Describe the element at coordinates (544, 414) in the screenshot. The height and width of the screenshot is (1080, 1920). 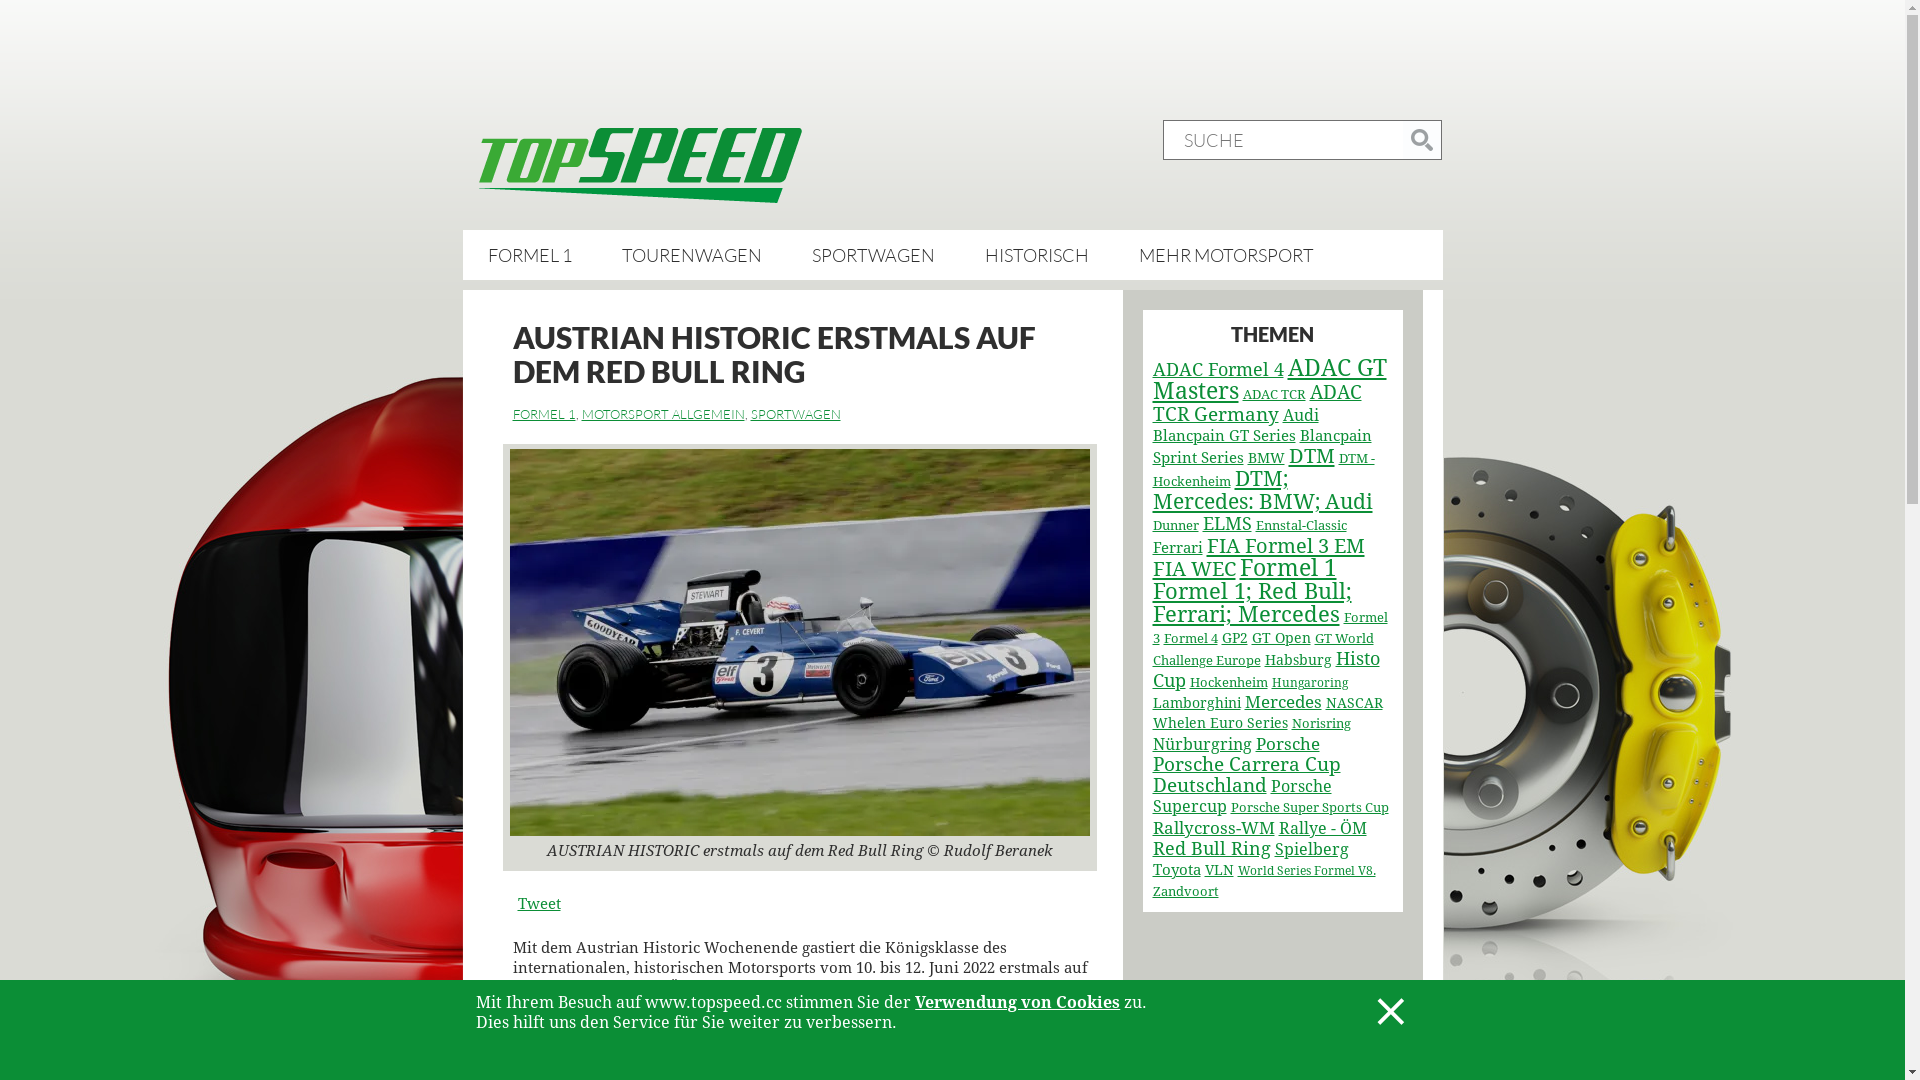
I see `FORMEL 1` at that location.